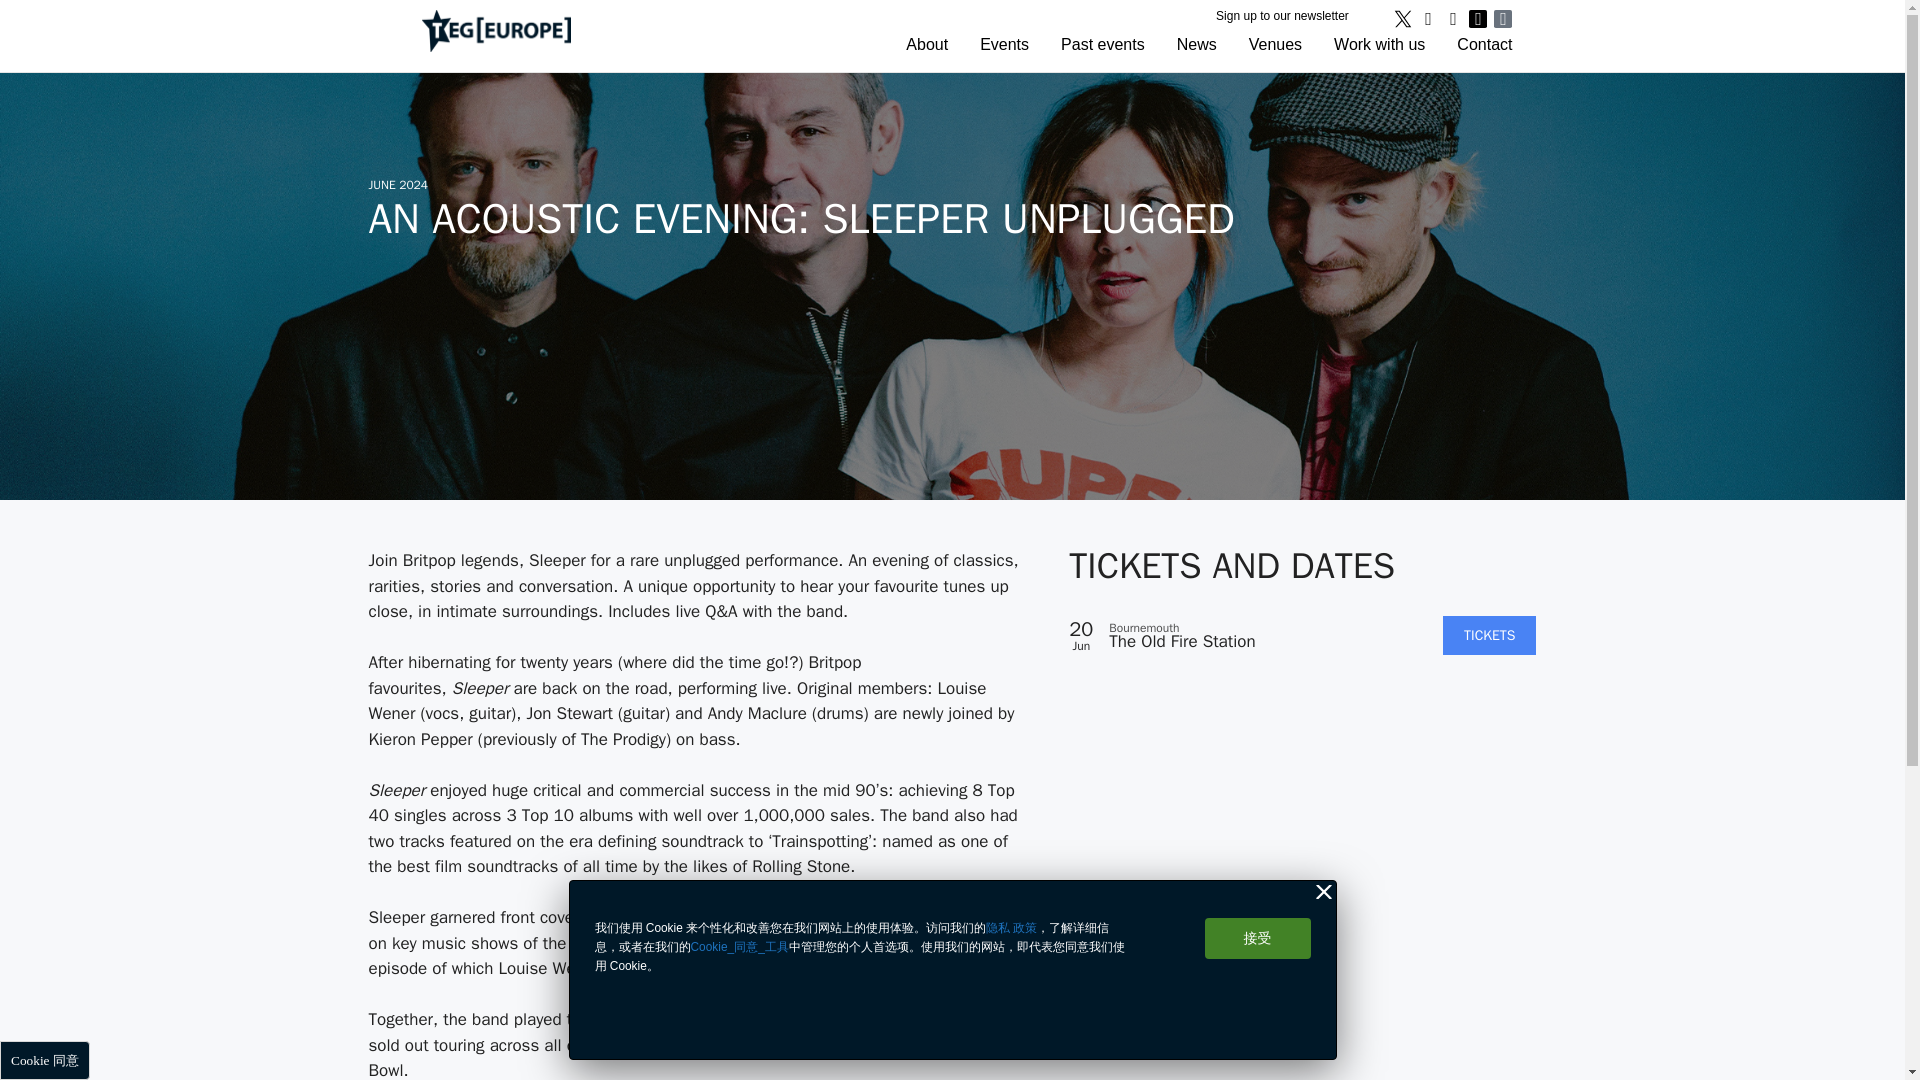 This screenshot has width=1920, height=1080. Describe the element at coordinates (1379, 44) in the screenshot. I see `Work with us` at that location.